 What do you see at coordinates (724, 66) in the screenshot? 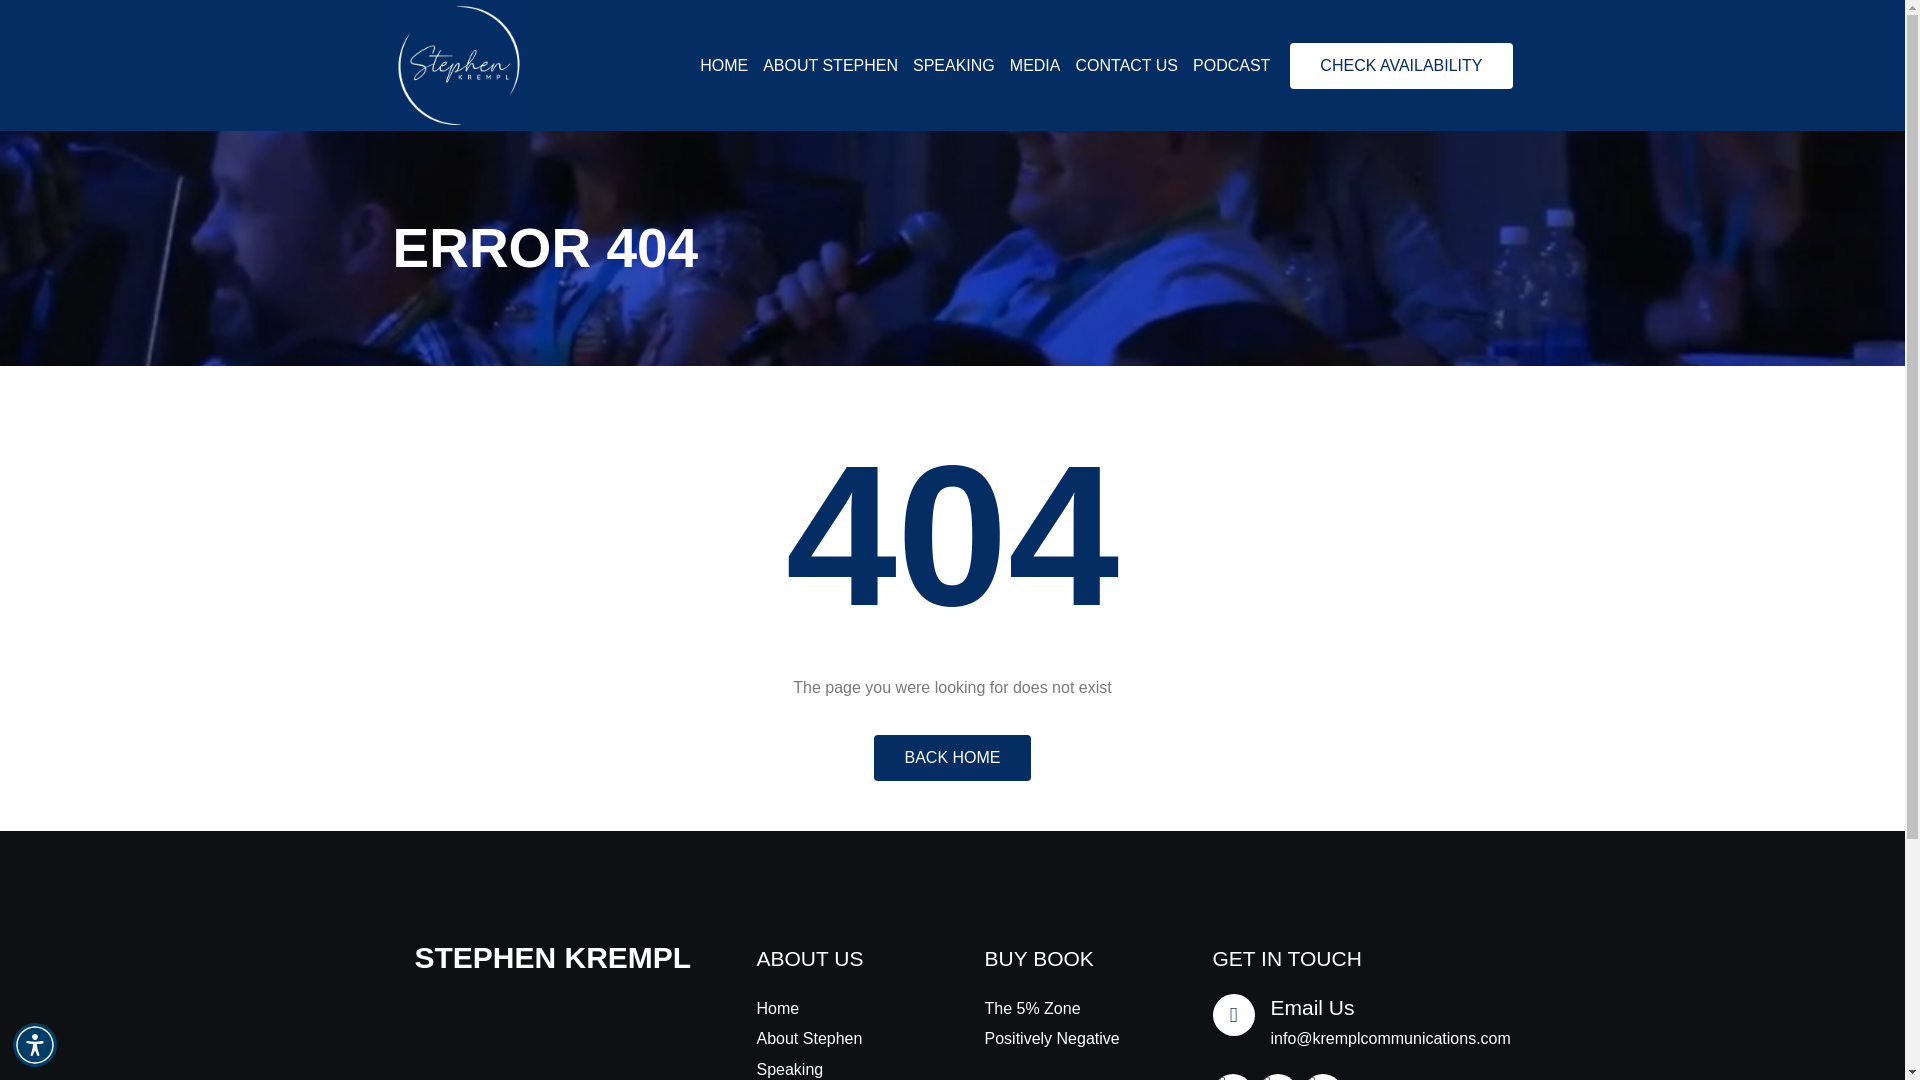
I see `HOME` at bounding box center [724, 66].